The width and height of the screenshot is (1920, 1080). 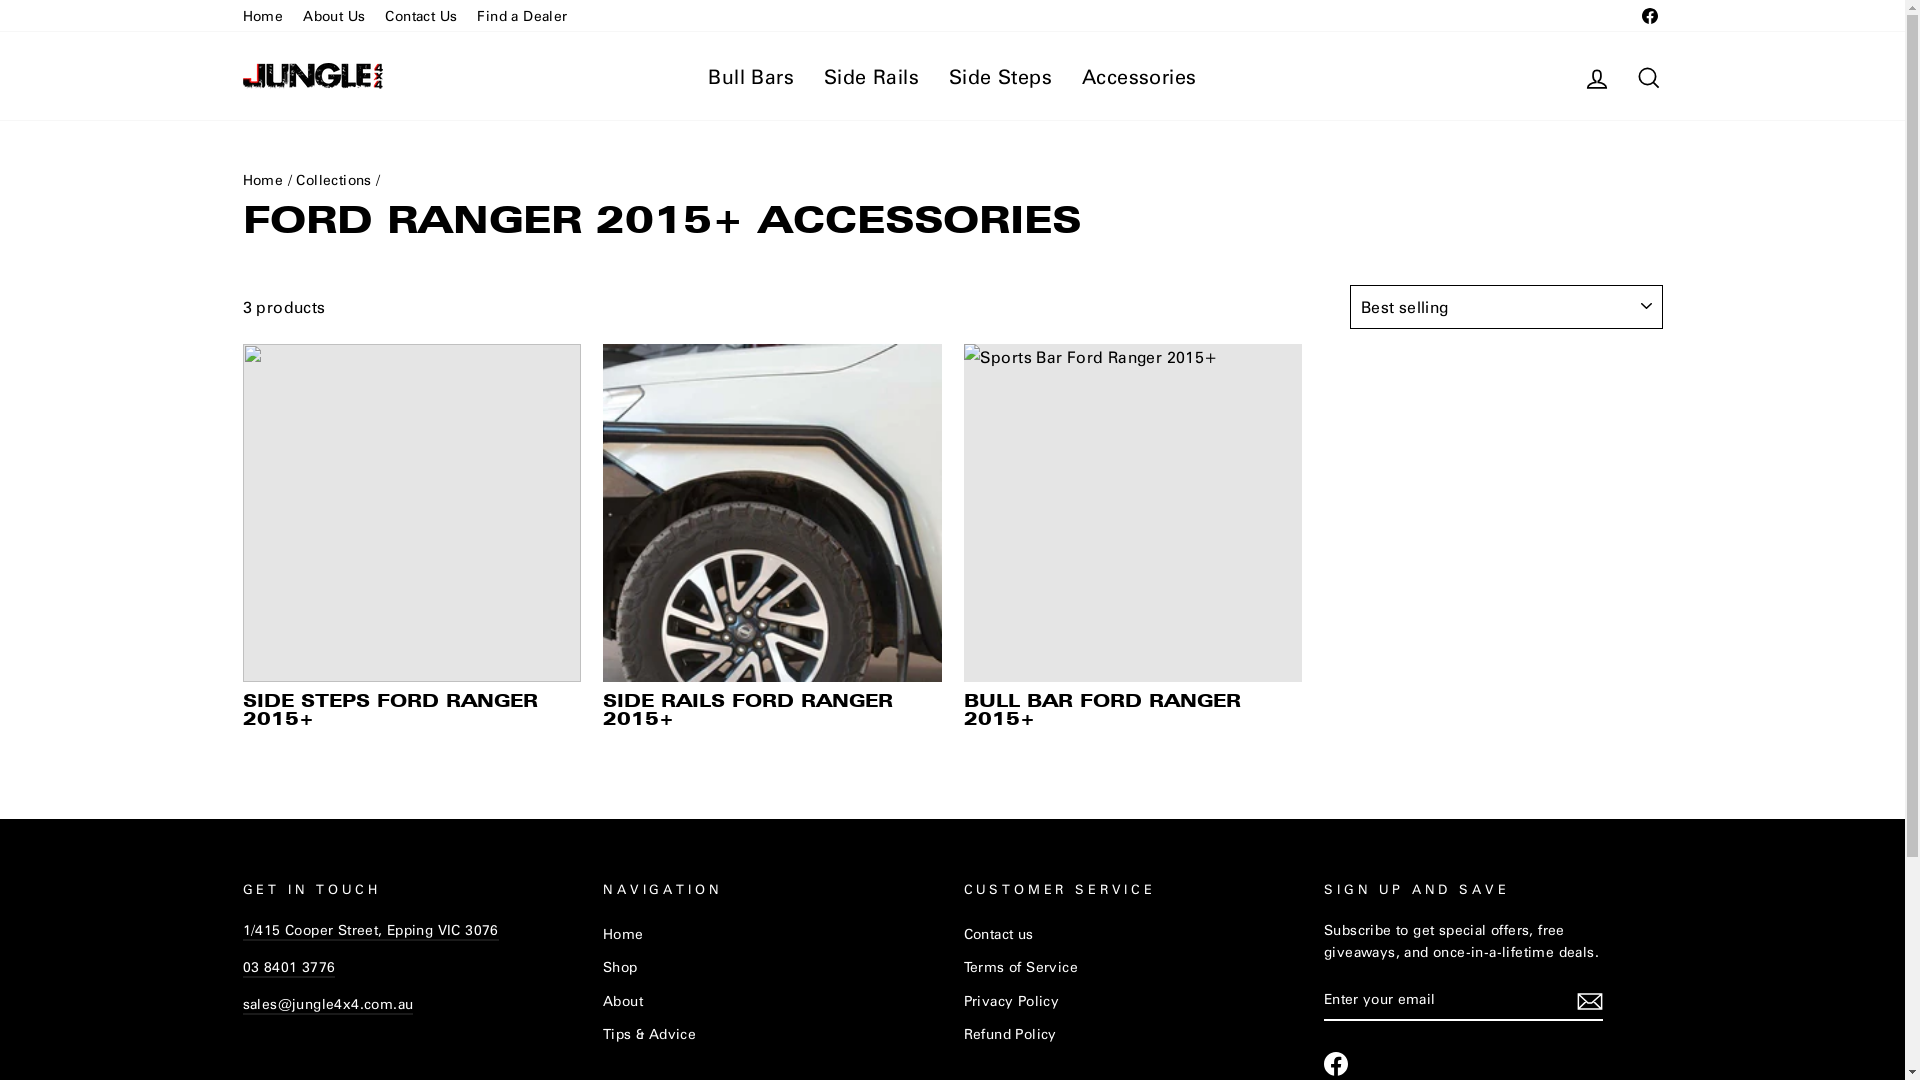 What do you see at coordinates (0, 0) in the screenshot?
I see `Skip to content` at bounding box center [0, 0].